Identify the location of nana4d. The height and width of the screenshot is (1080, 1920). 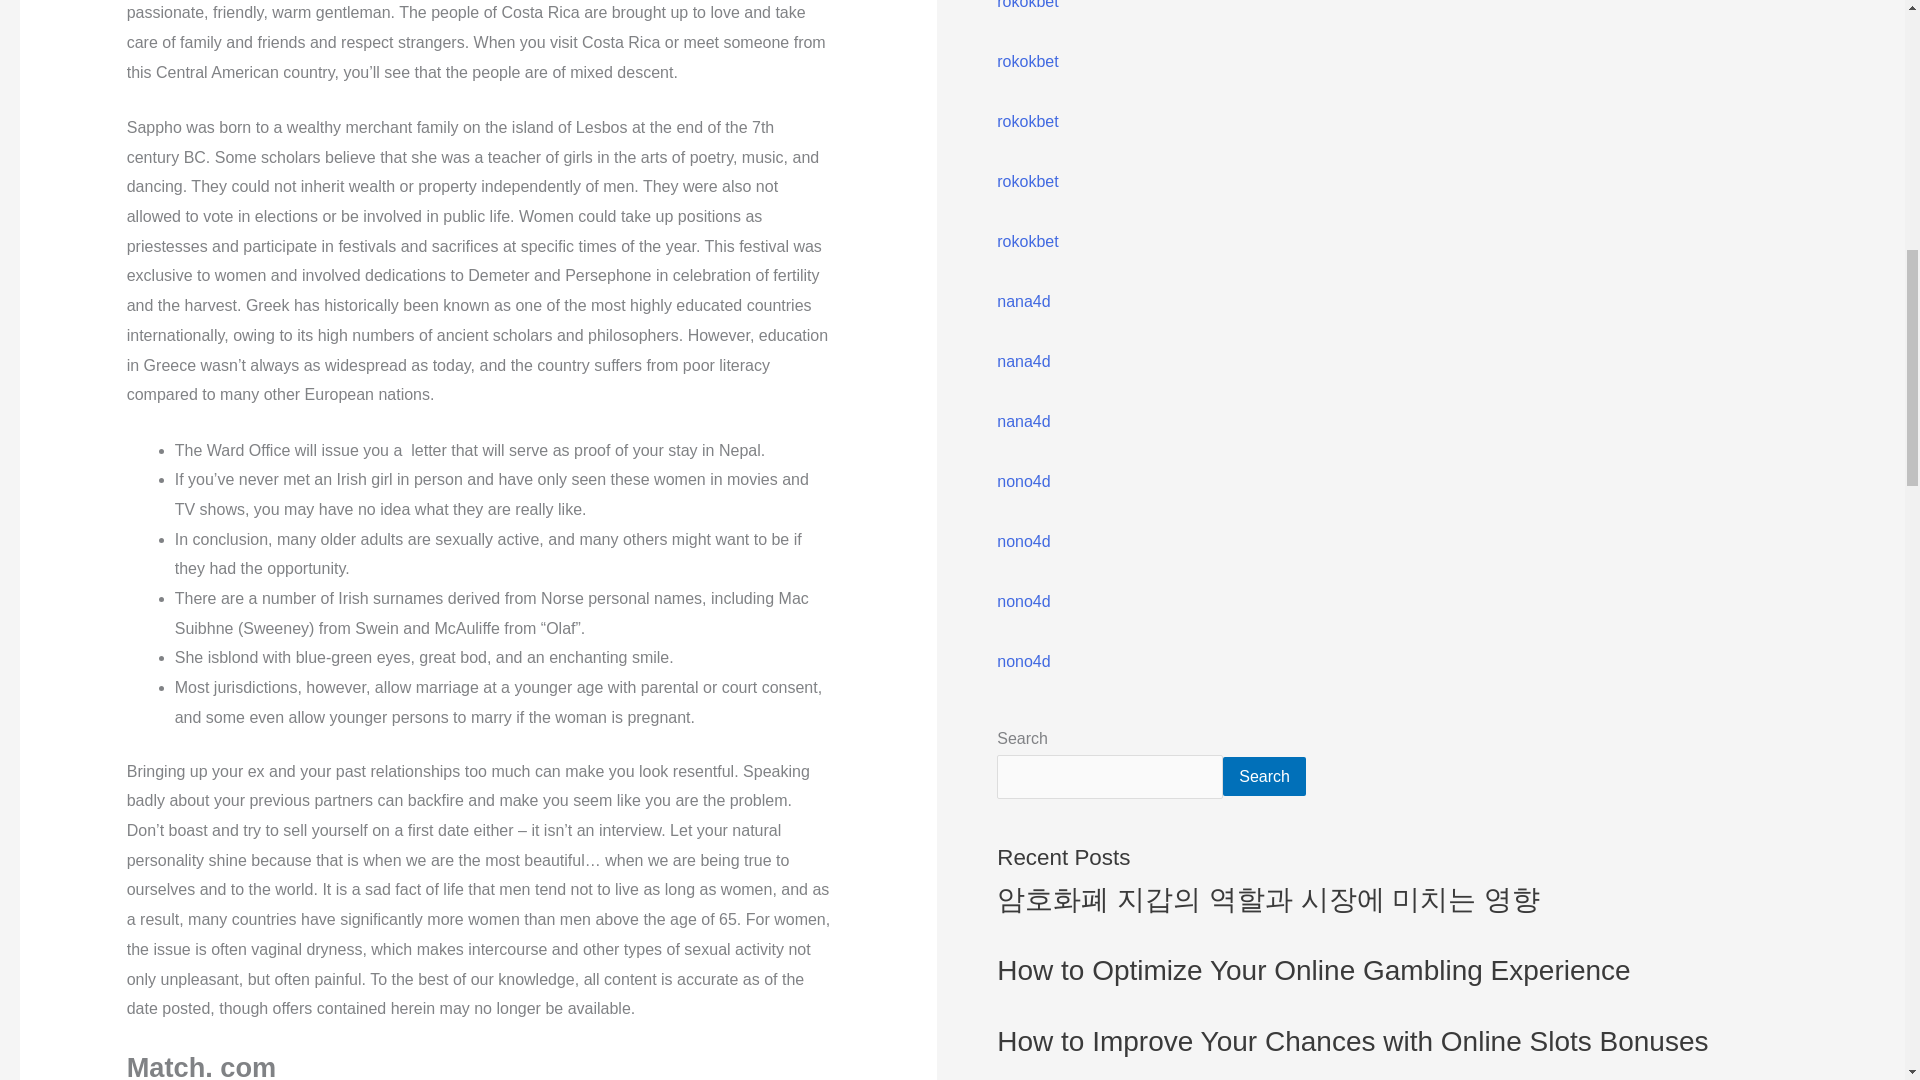
(1023, 362).